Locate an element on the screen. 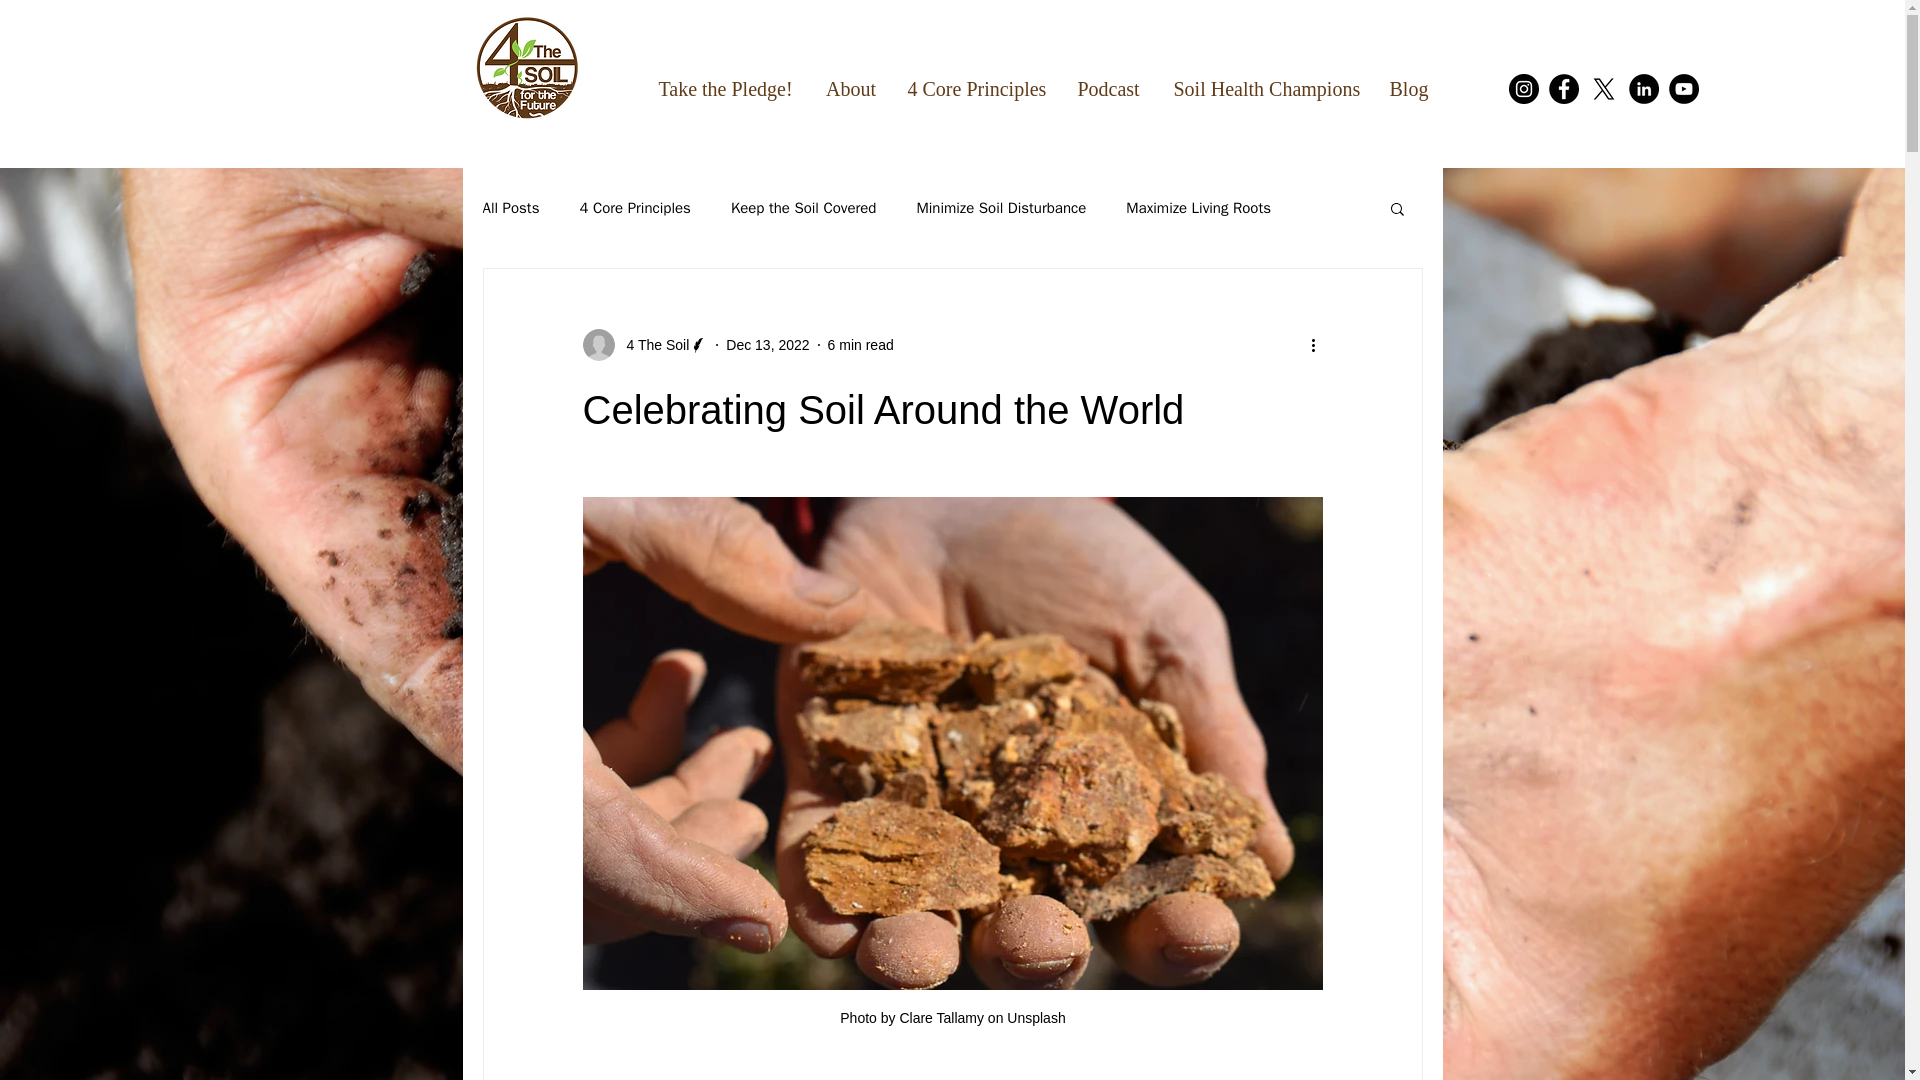  4 The Soil is located at coordinates (652, 344).